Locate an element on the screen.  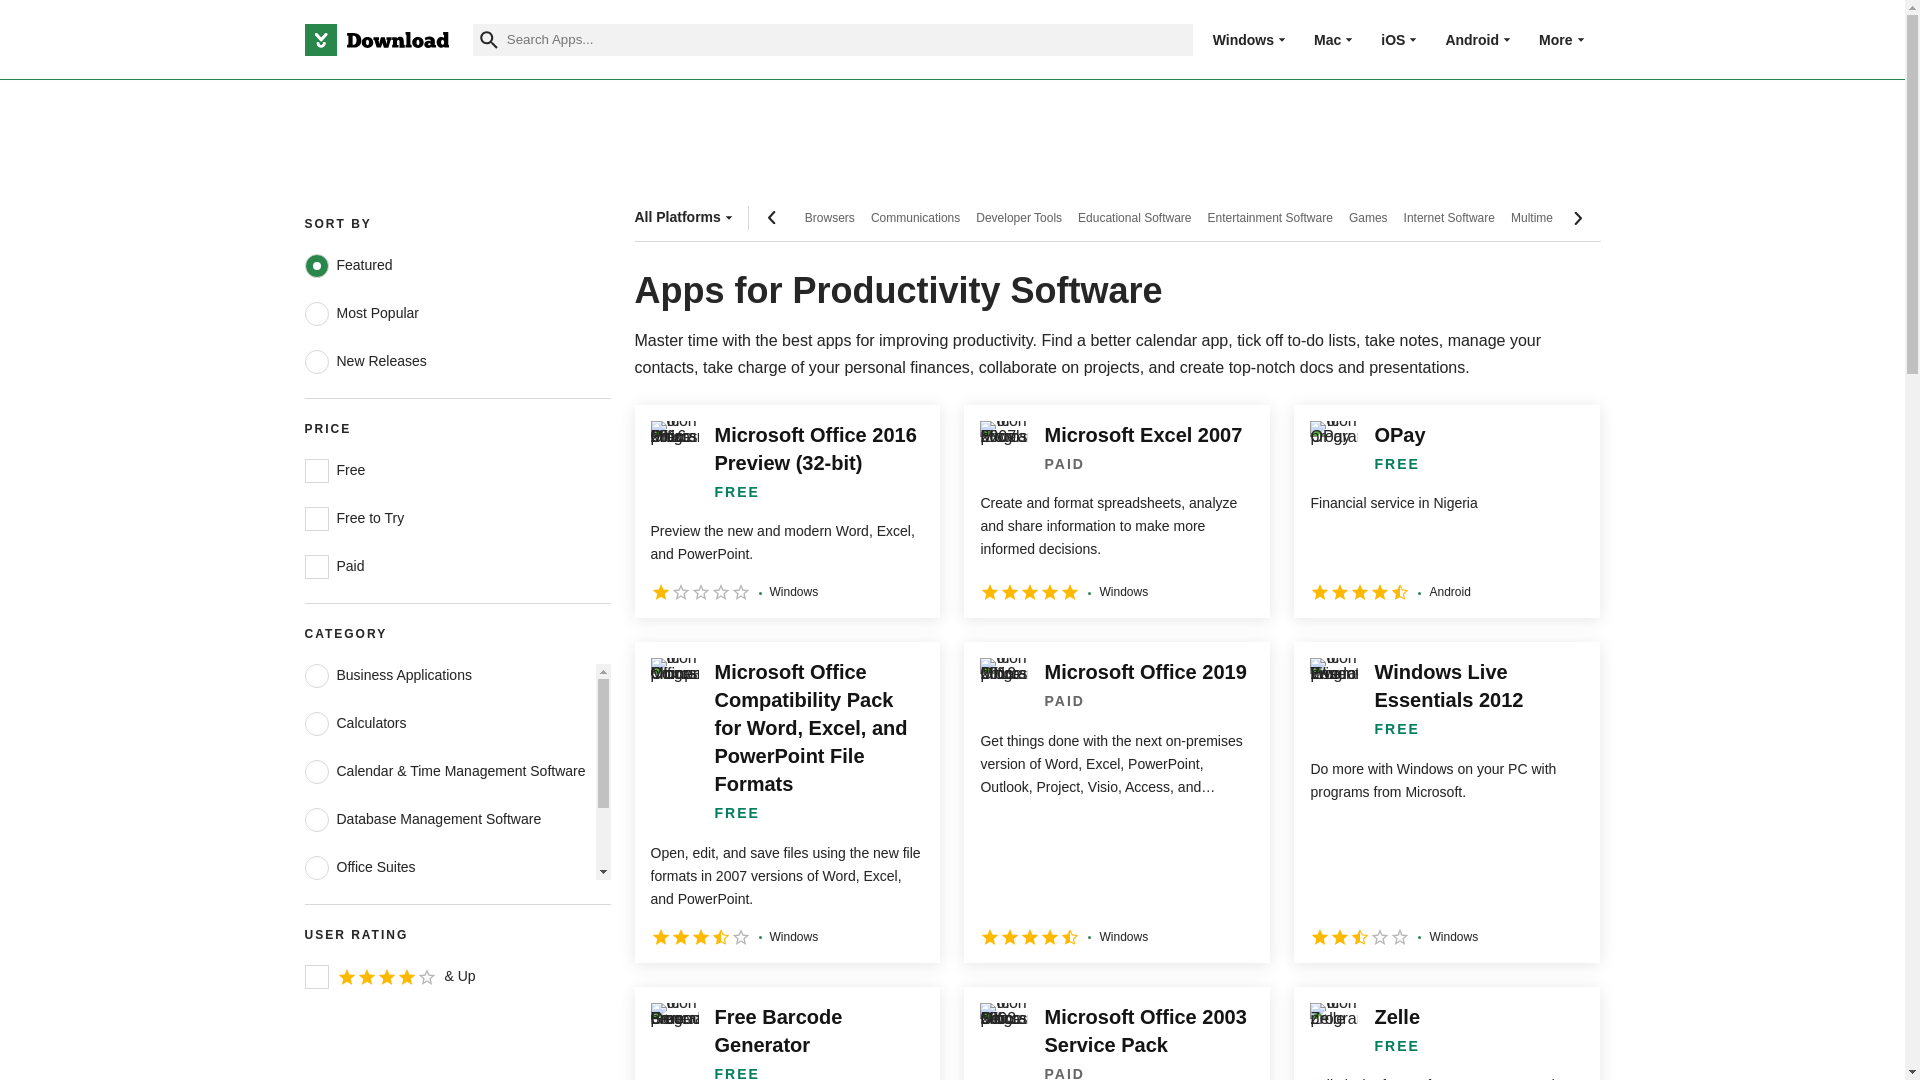
freeToTry is located at coordinates (316, 518).